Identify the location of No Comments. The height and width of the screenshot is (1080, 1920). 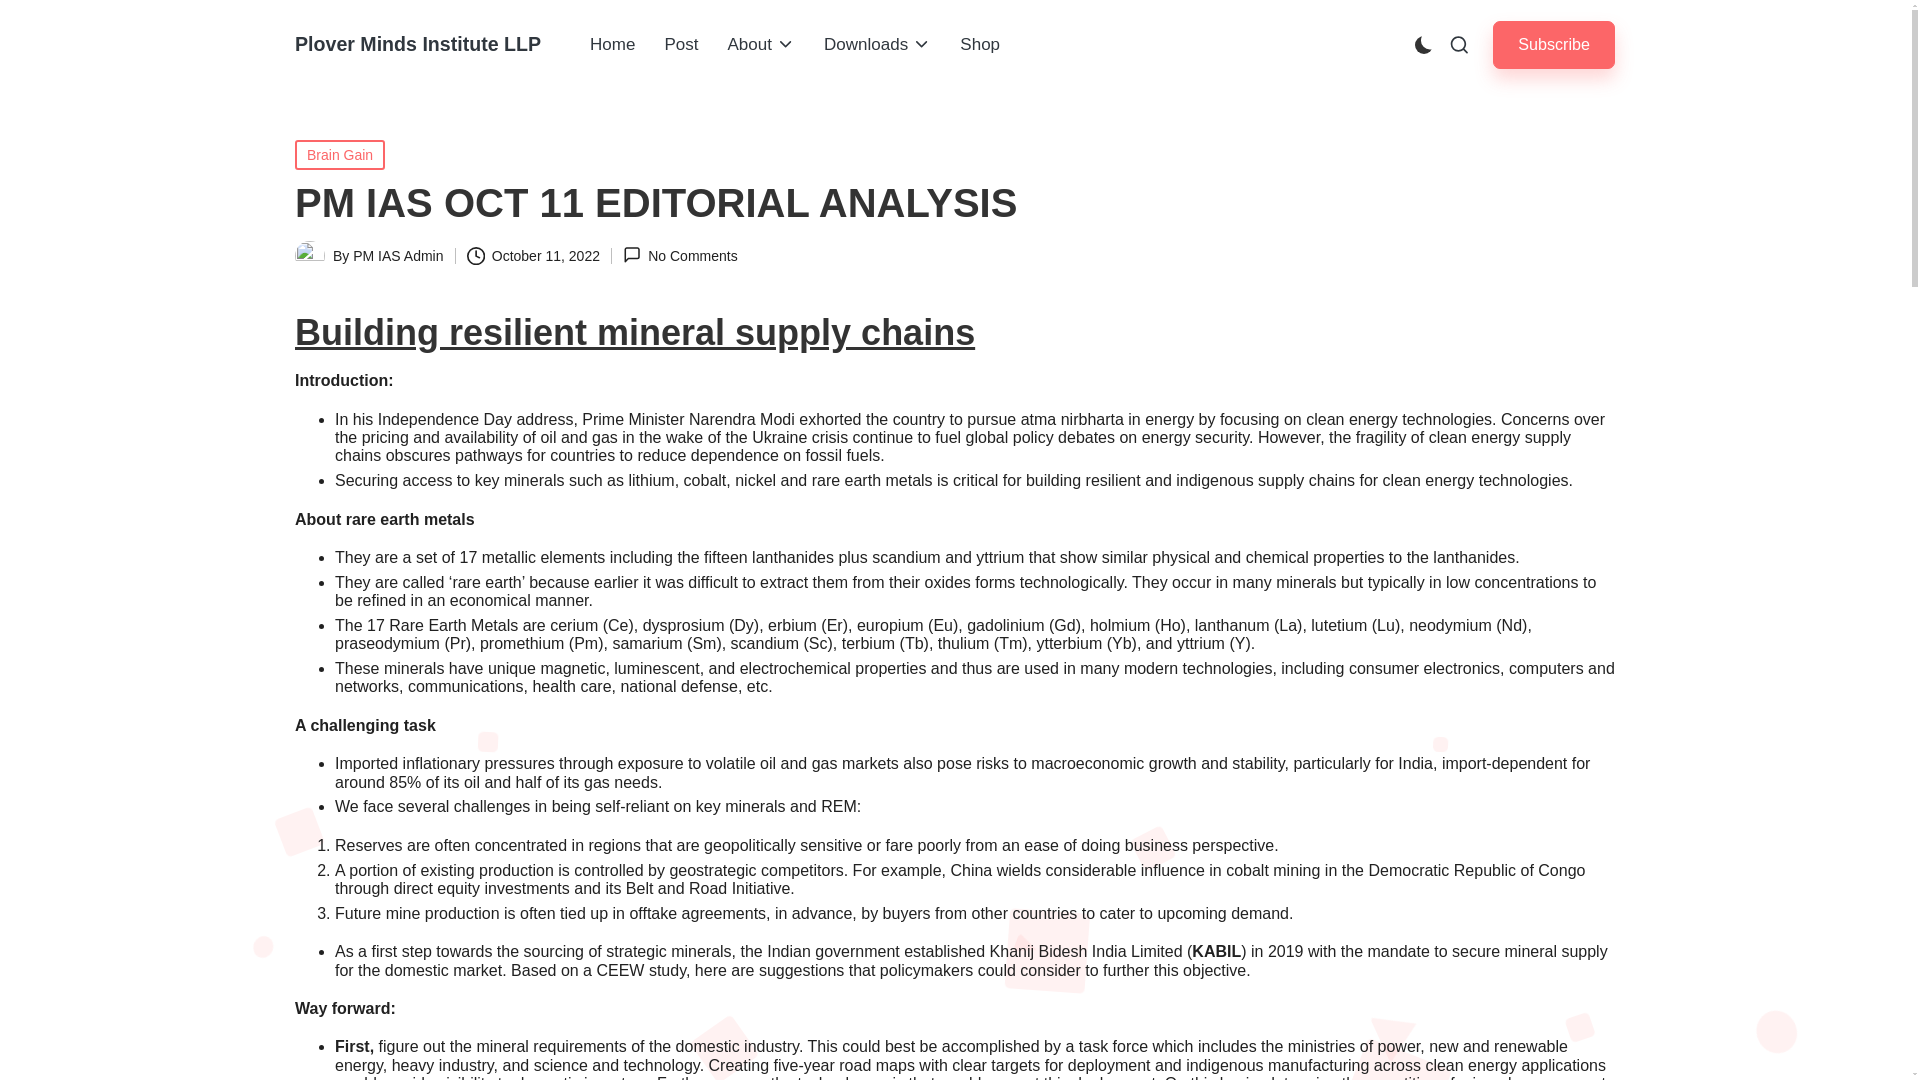
(680, 255).